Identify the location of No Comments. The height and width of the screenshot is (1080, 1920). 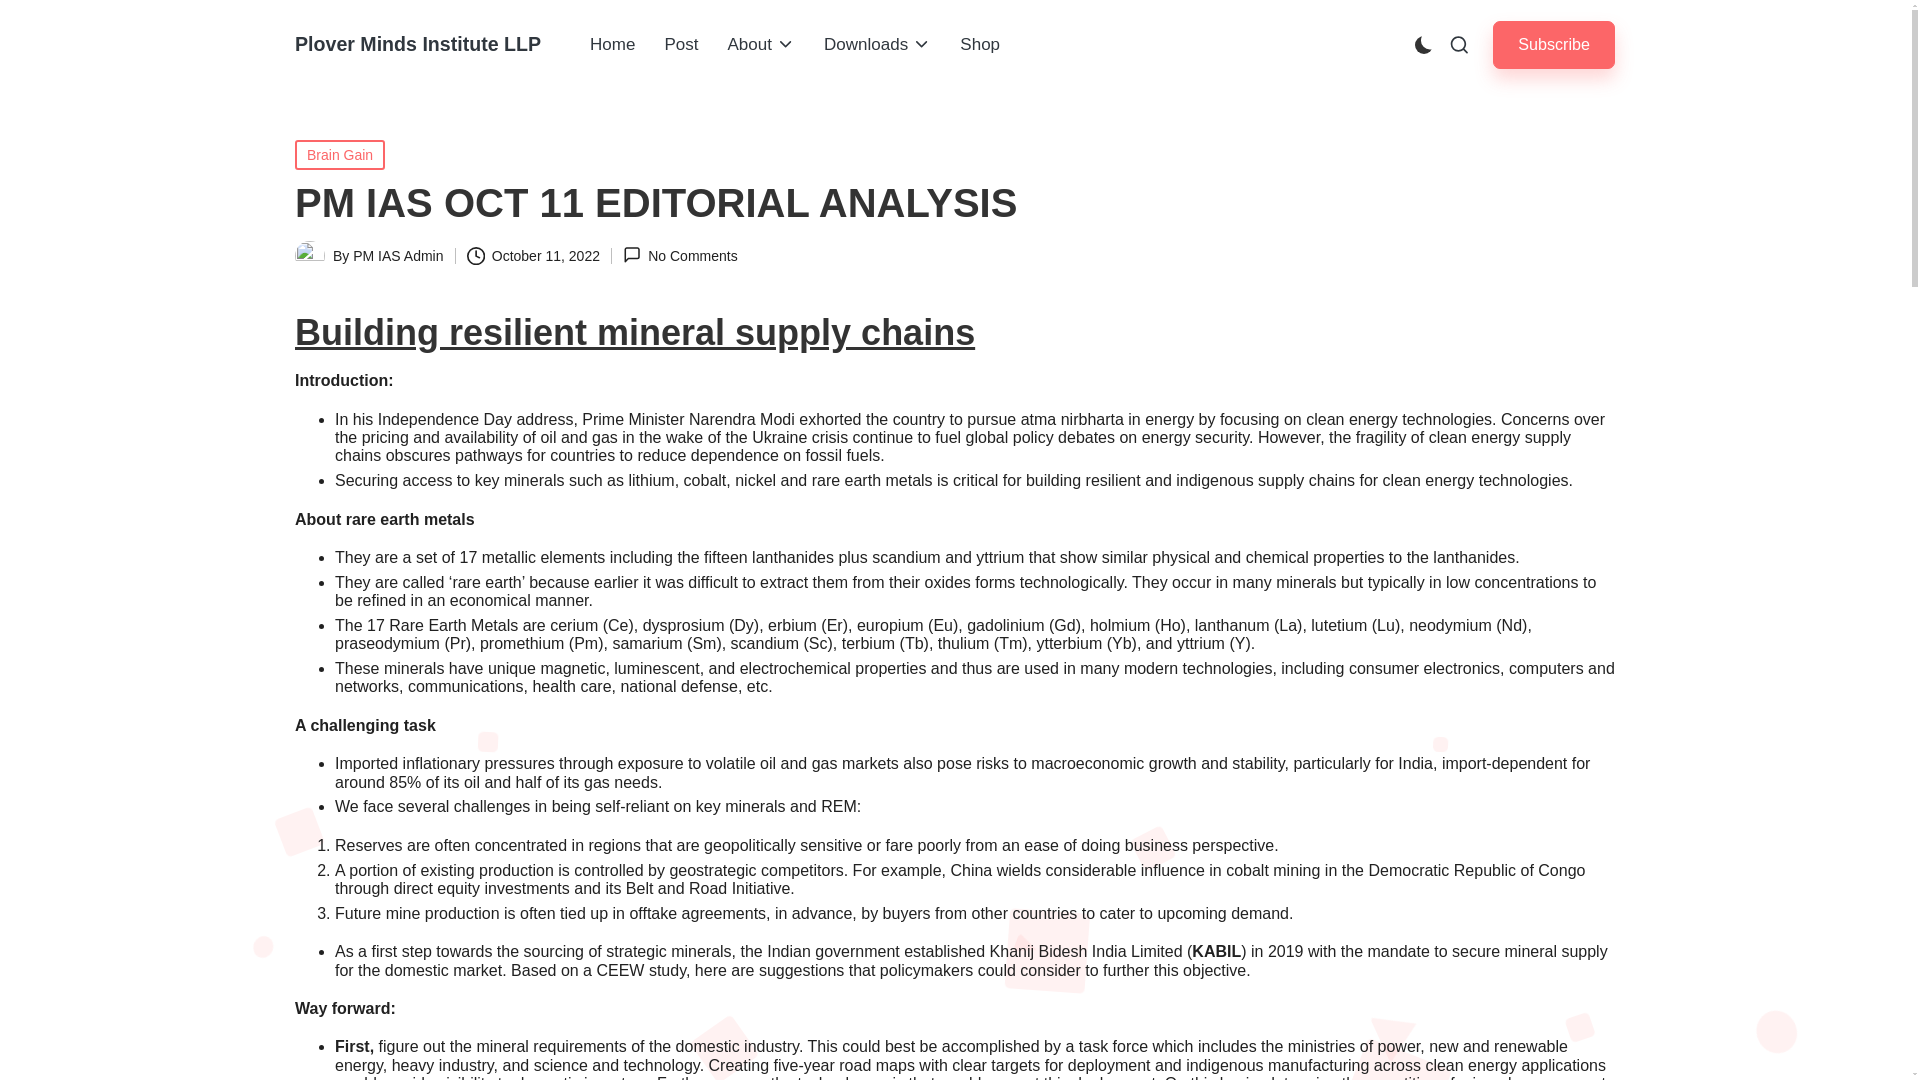
(680, 255).